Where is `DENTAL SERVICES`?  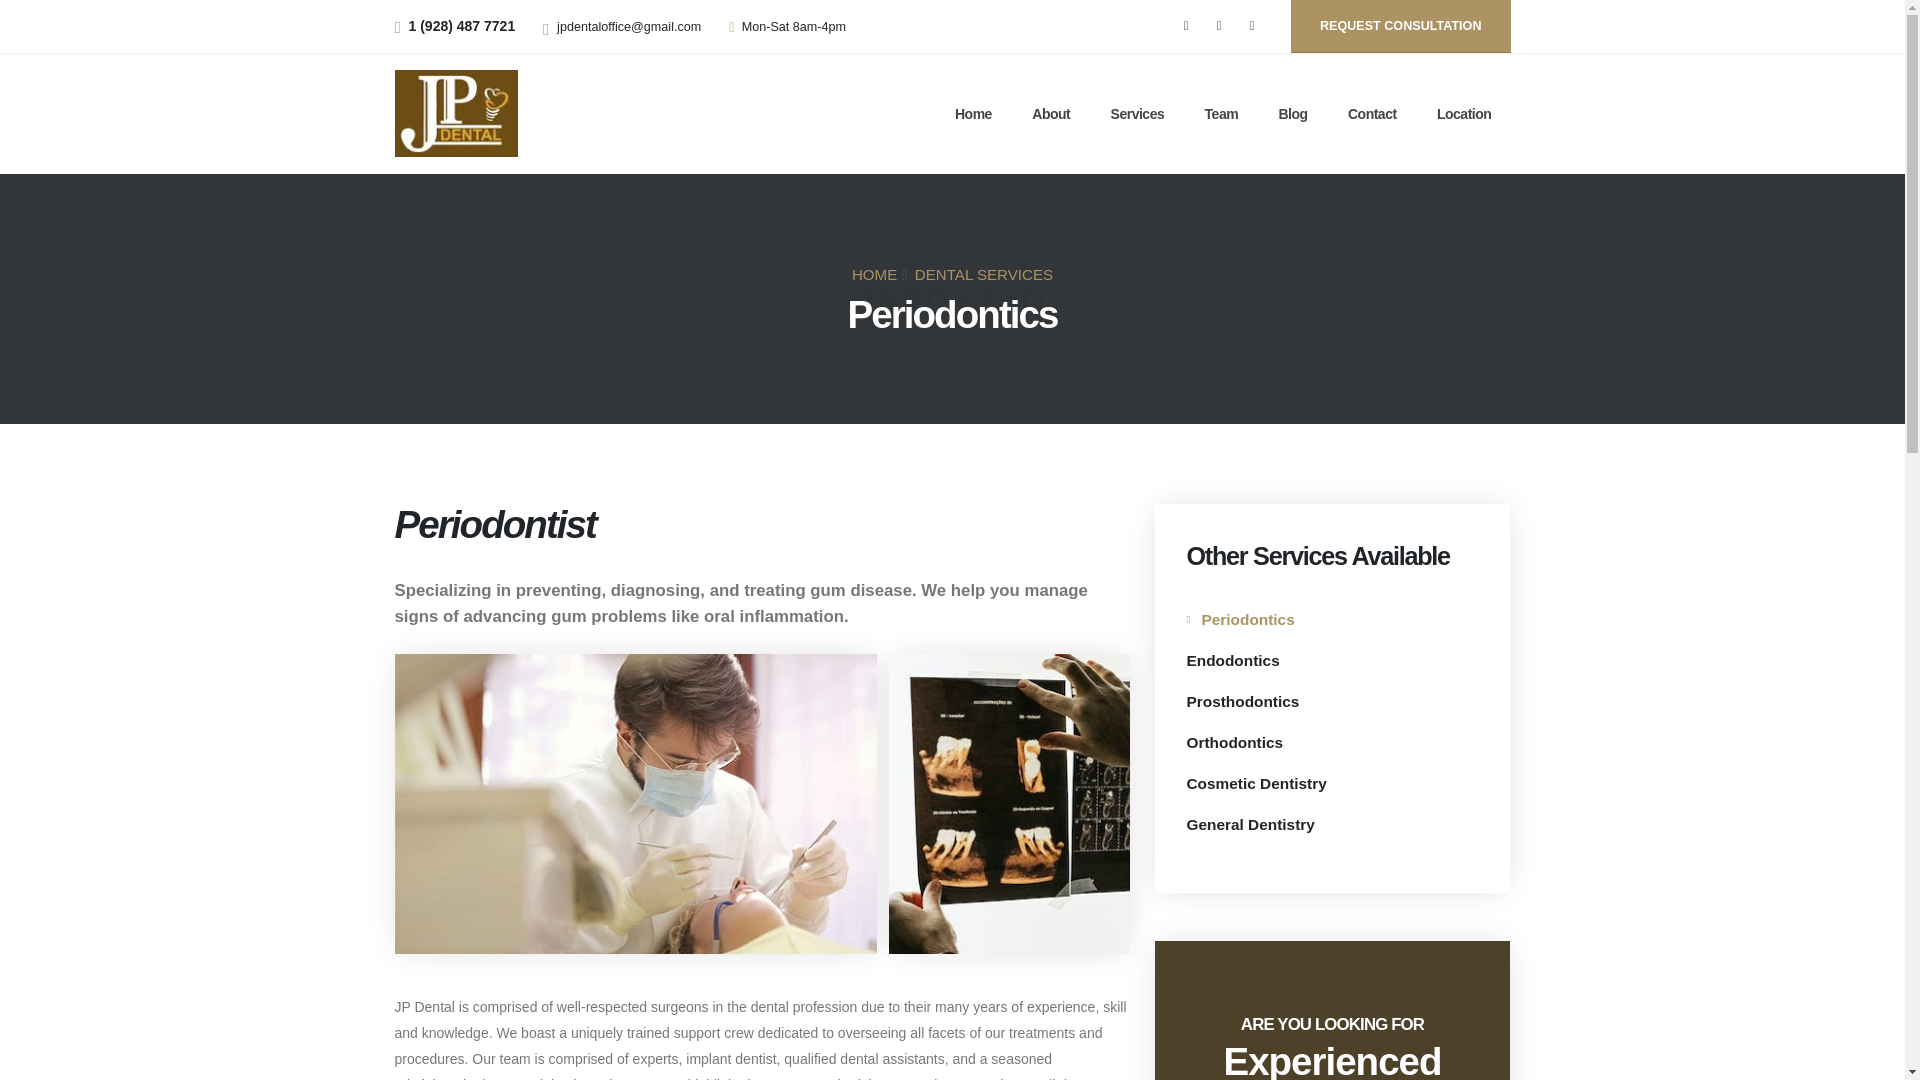 DENTAL SERVICES is located at coordinates (984, 274).